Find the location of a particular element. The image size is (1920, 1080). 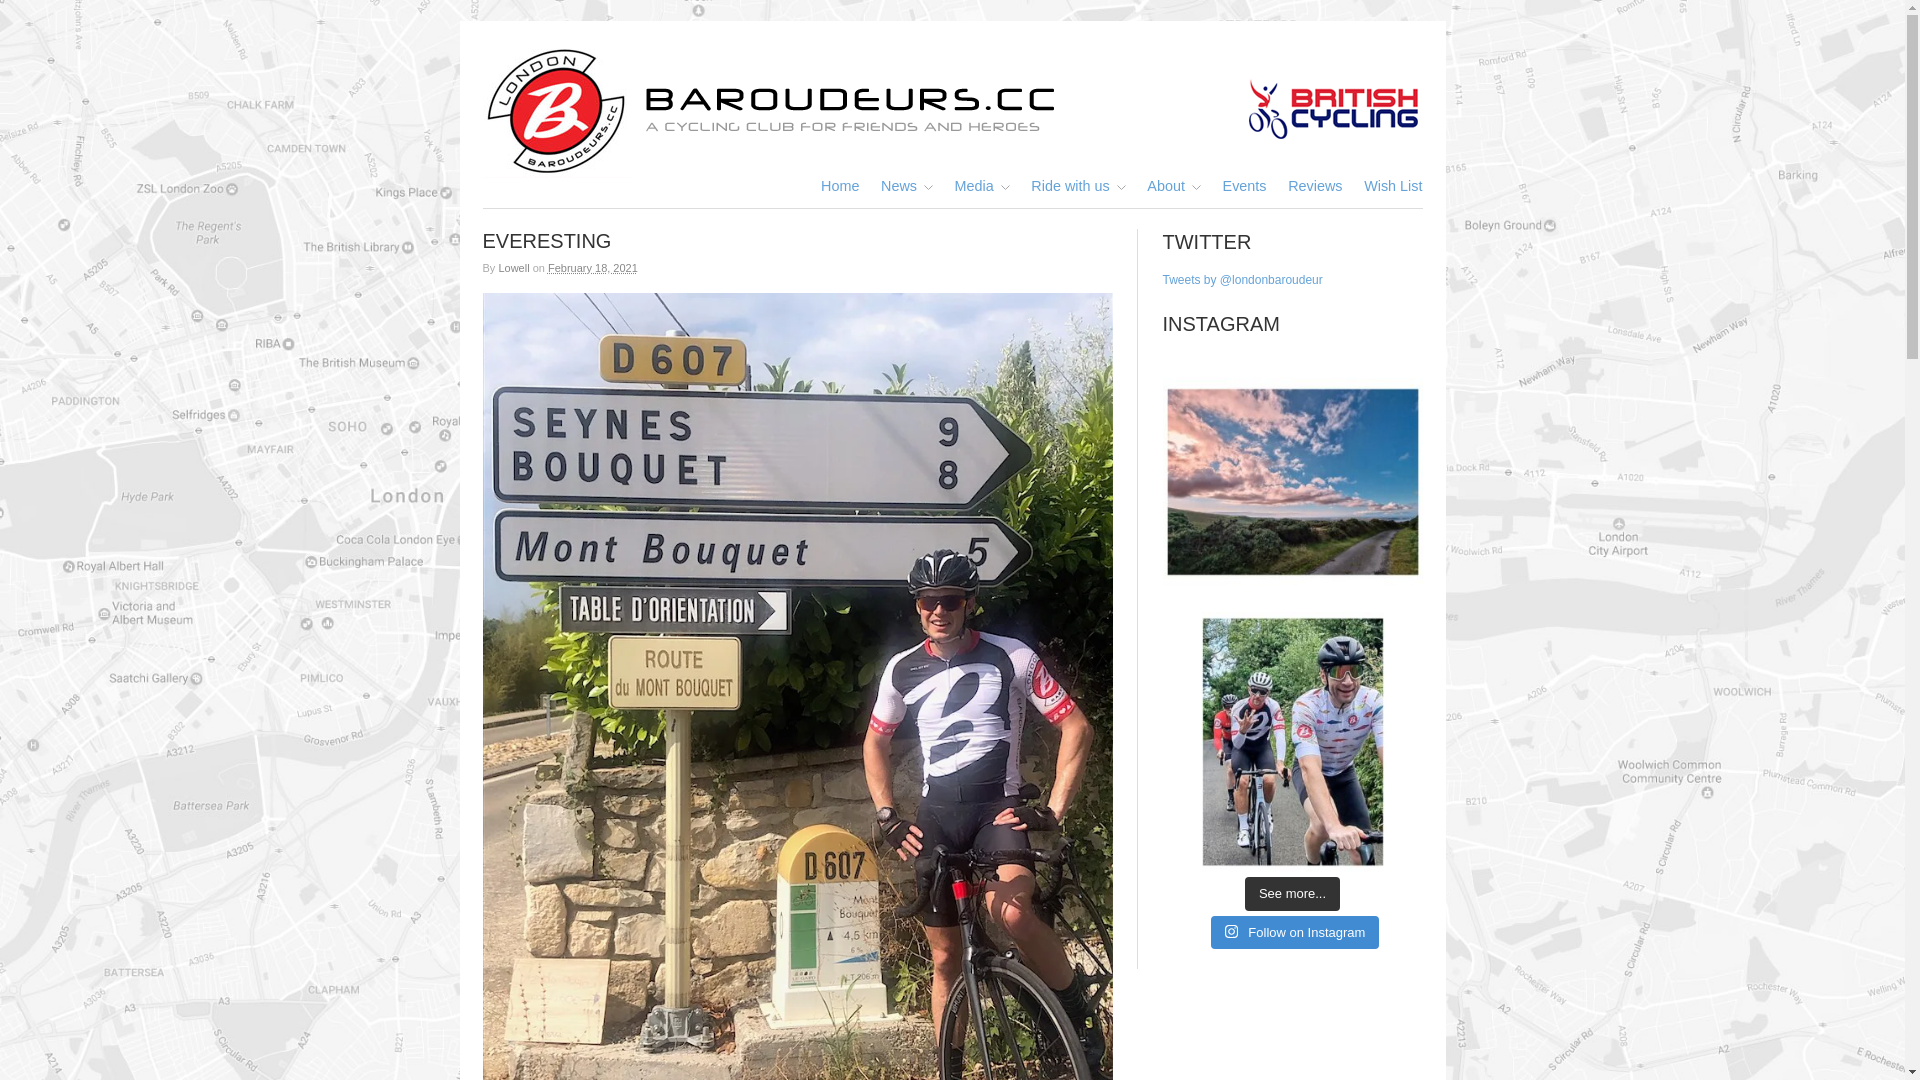

Home is located at coordinates (840, 186).